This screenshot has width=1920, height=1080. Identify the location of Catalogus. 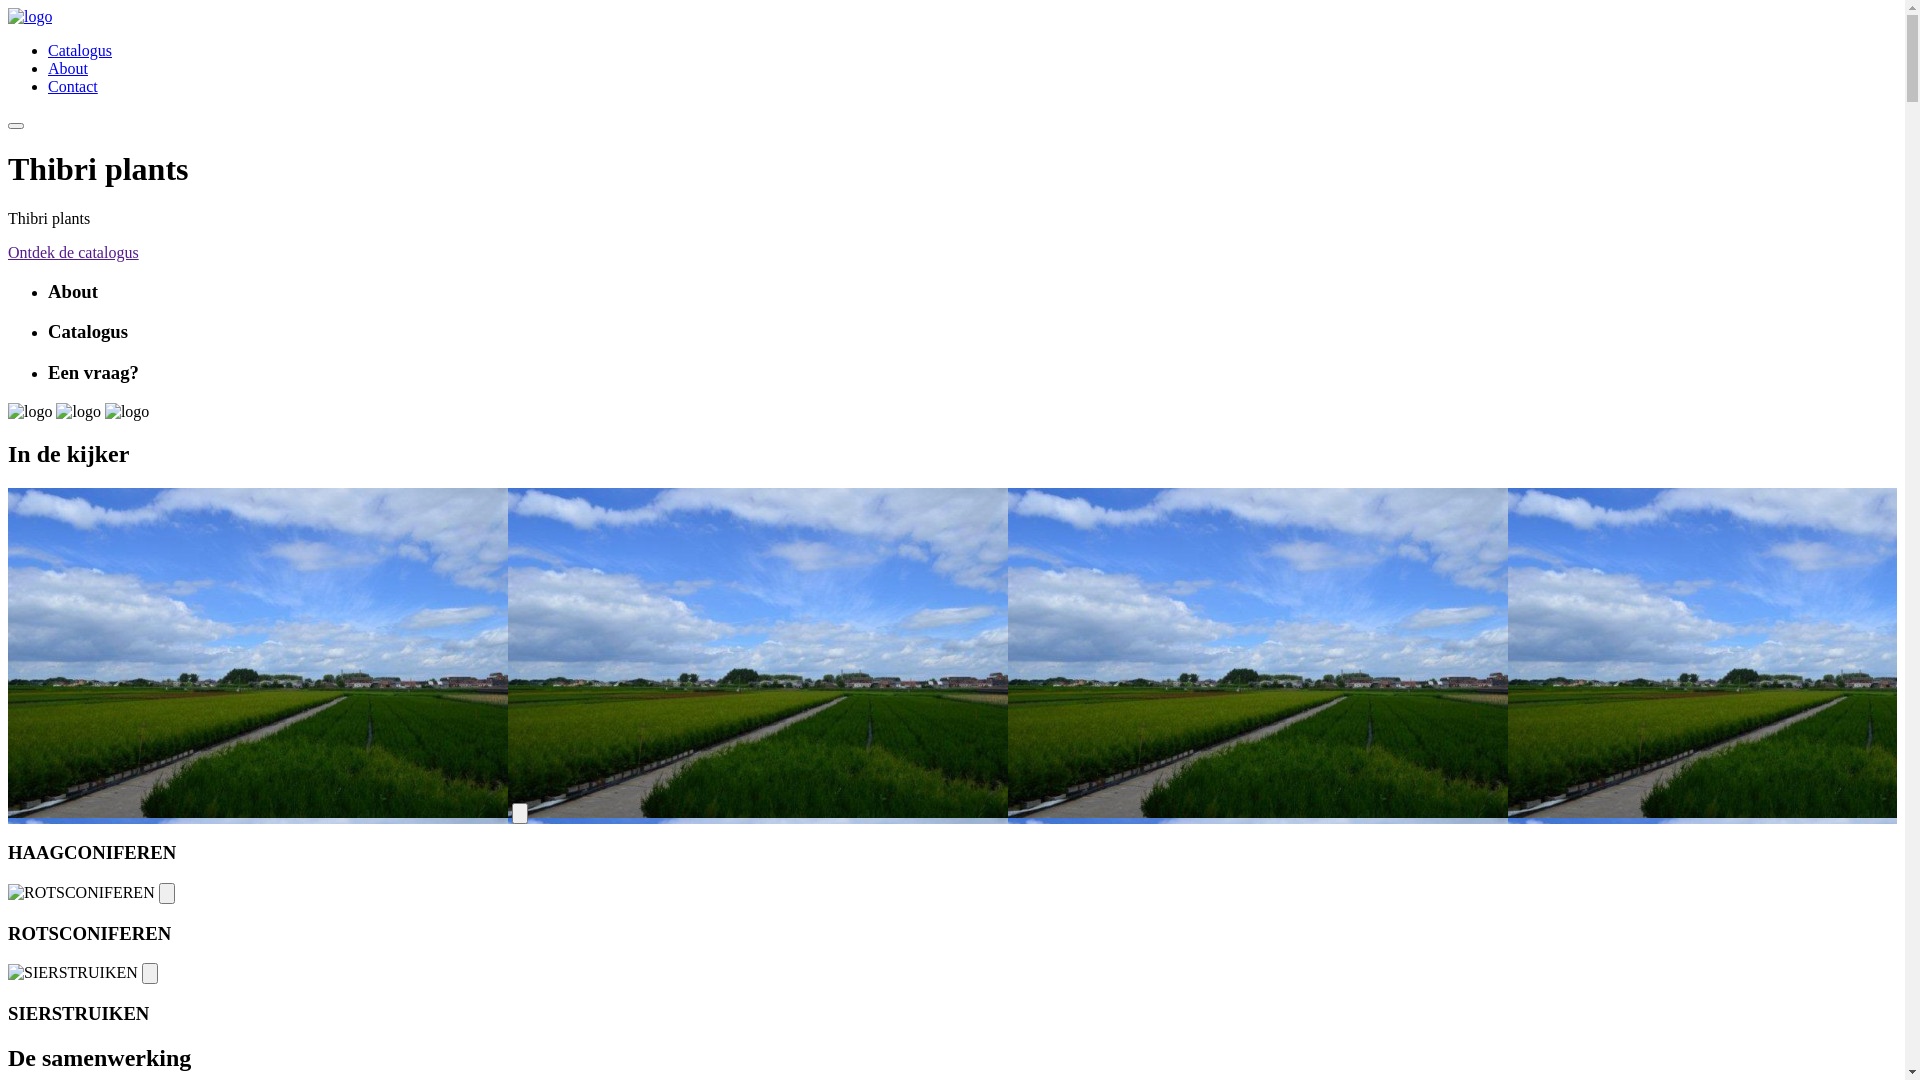
(80, 50).